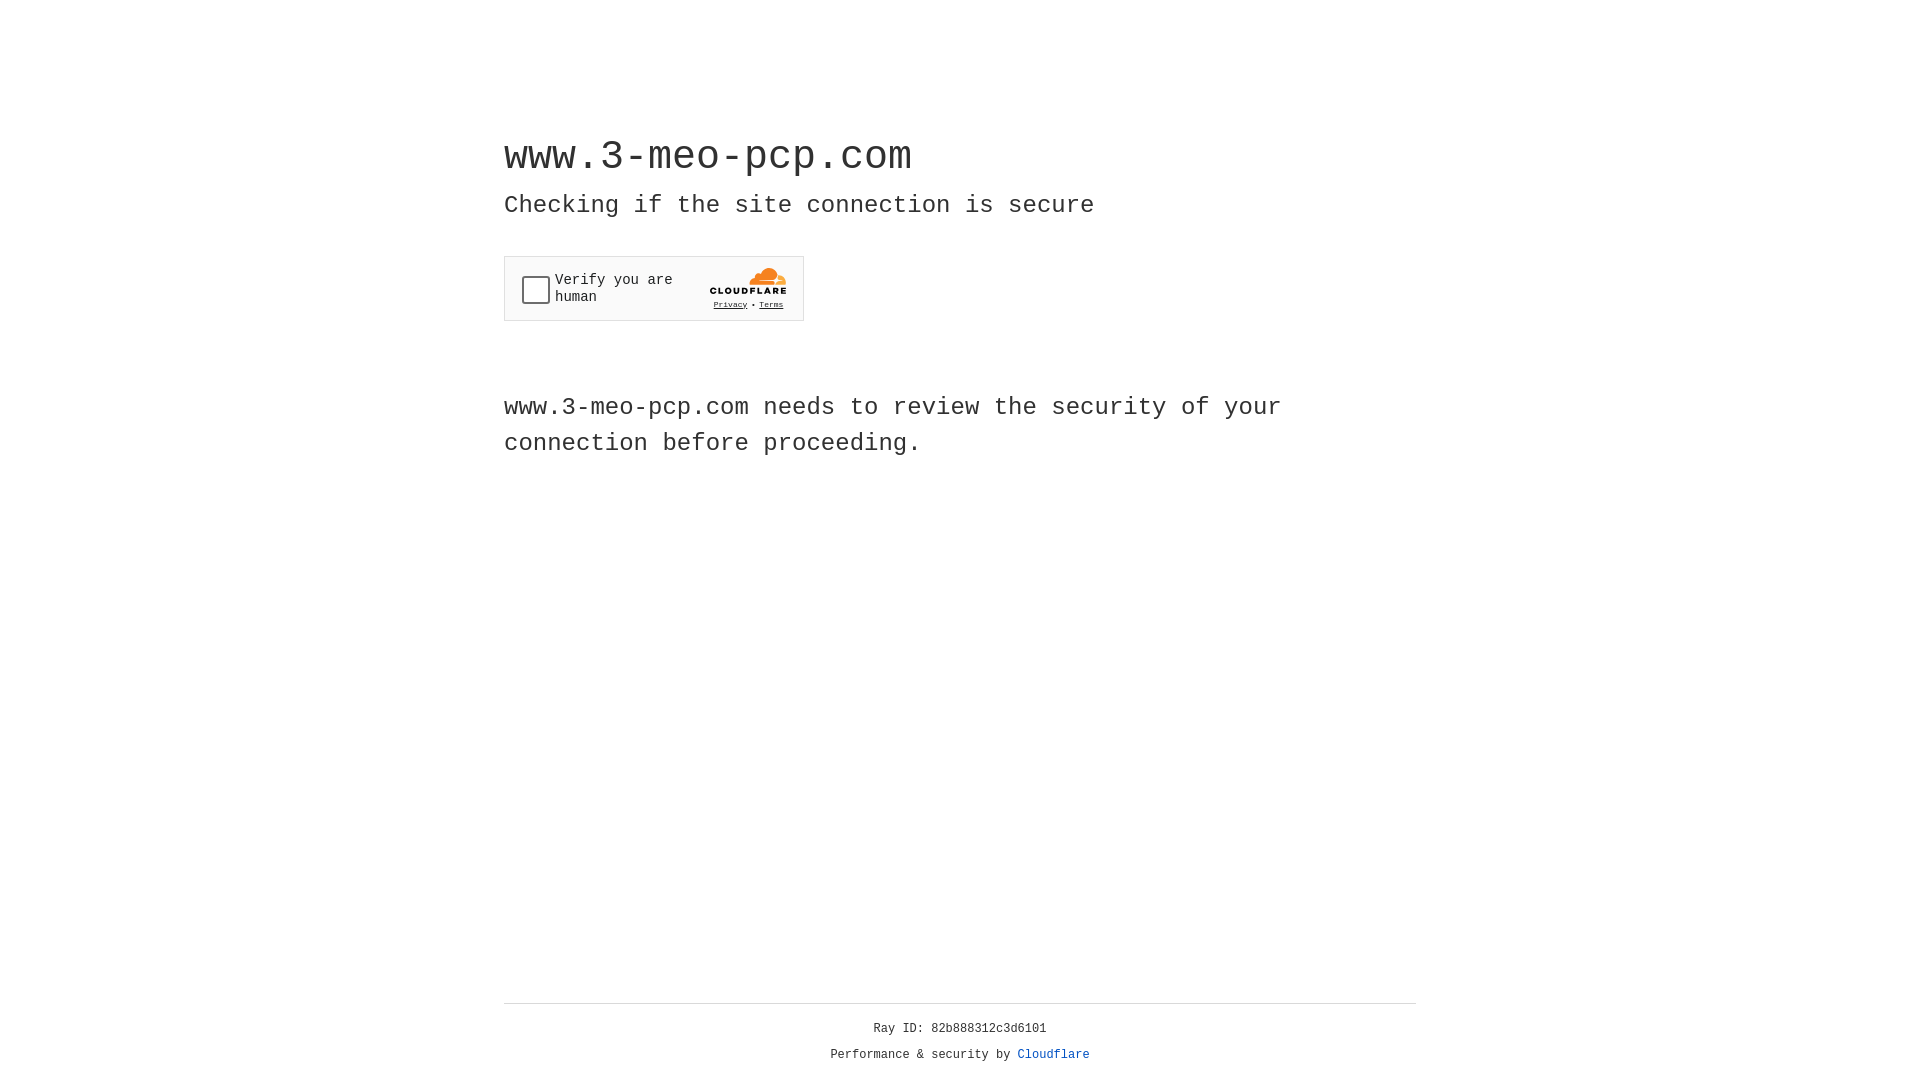  Describe the element at coordinates (1054, 1055) in the screenshot. I see `Cloudflare` at that location.